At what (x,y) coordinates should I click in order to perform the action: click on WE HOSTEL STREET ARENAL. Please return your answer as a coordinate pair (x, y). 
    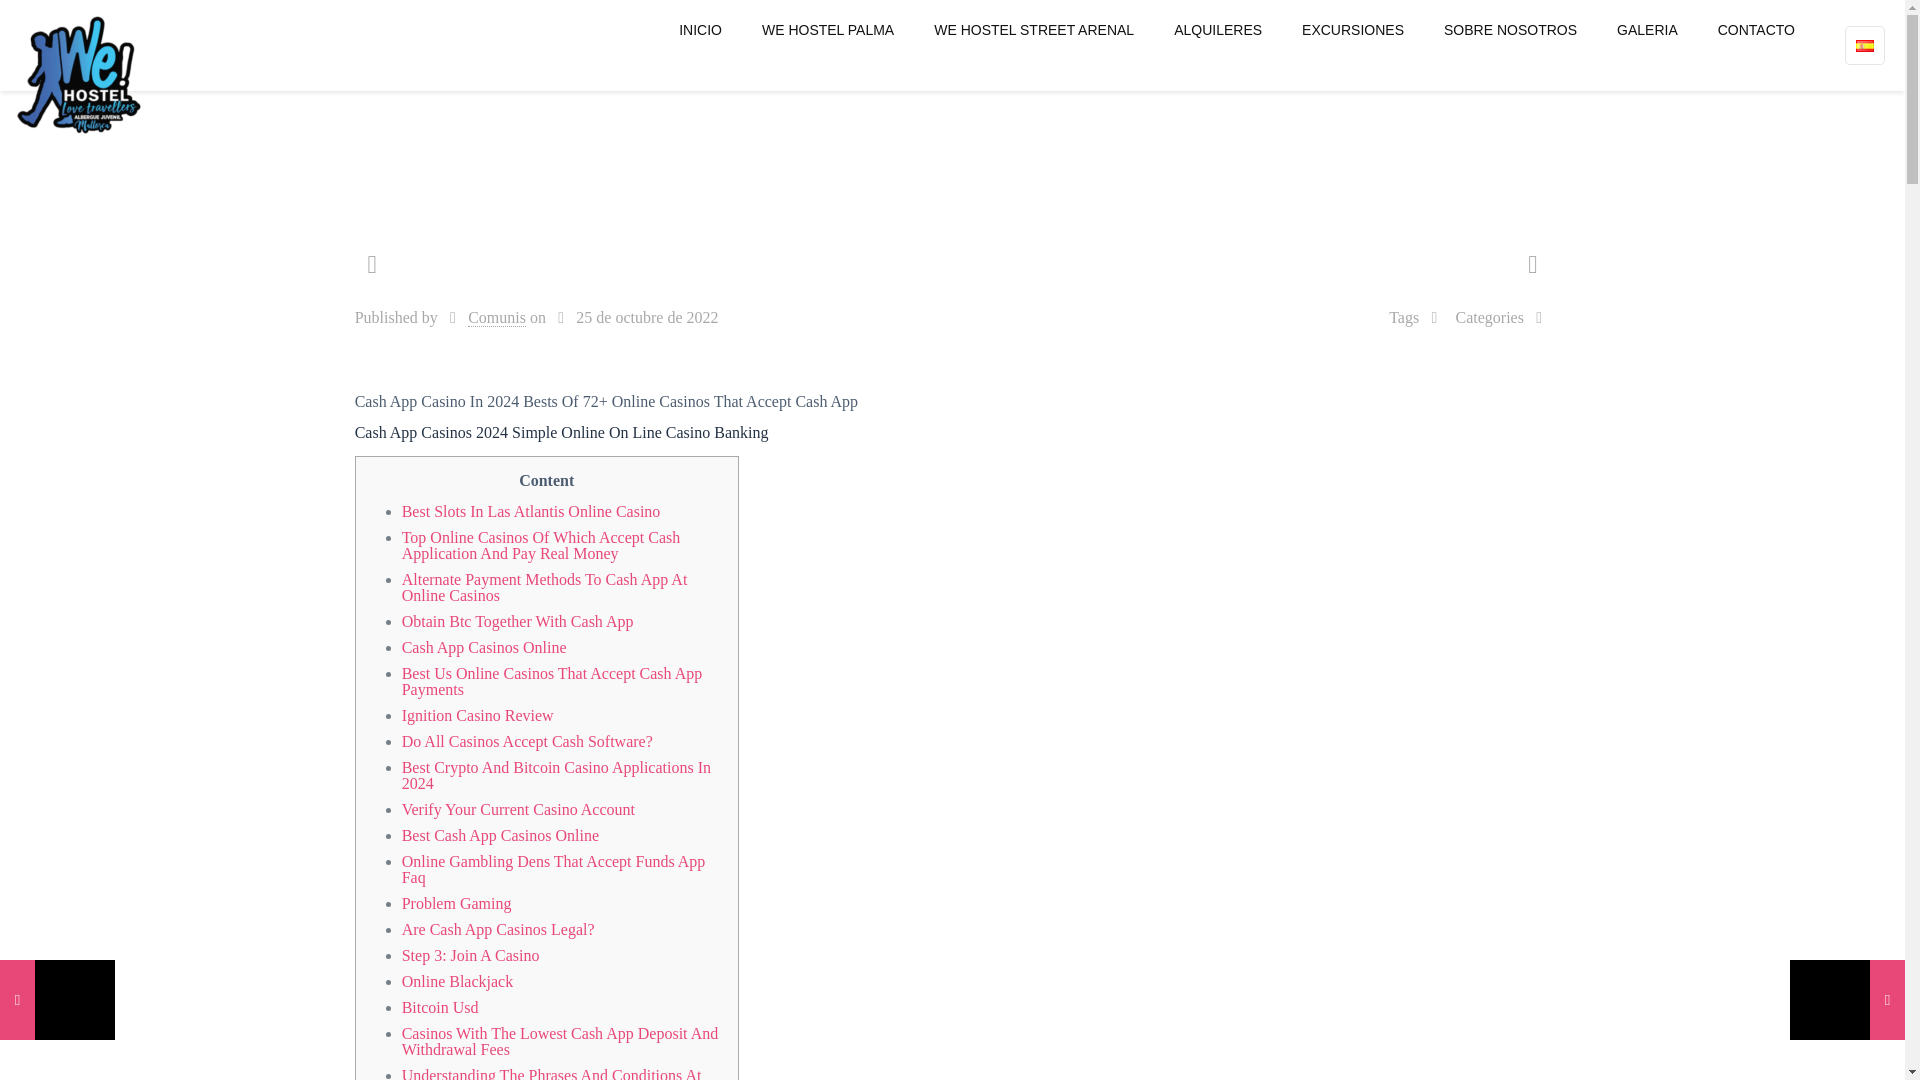
    Looking at the image, I should click on (1033, 30).